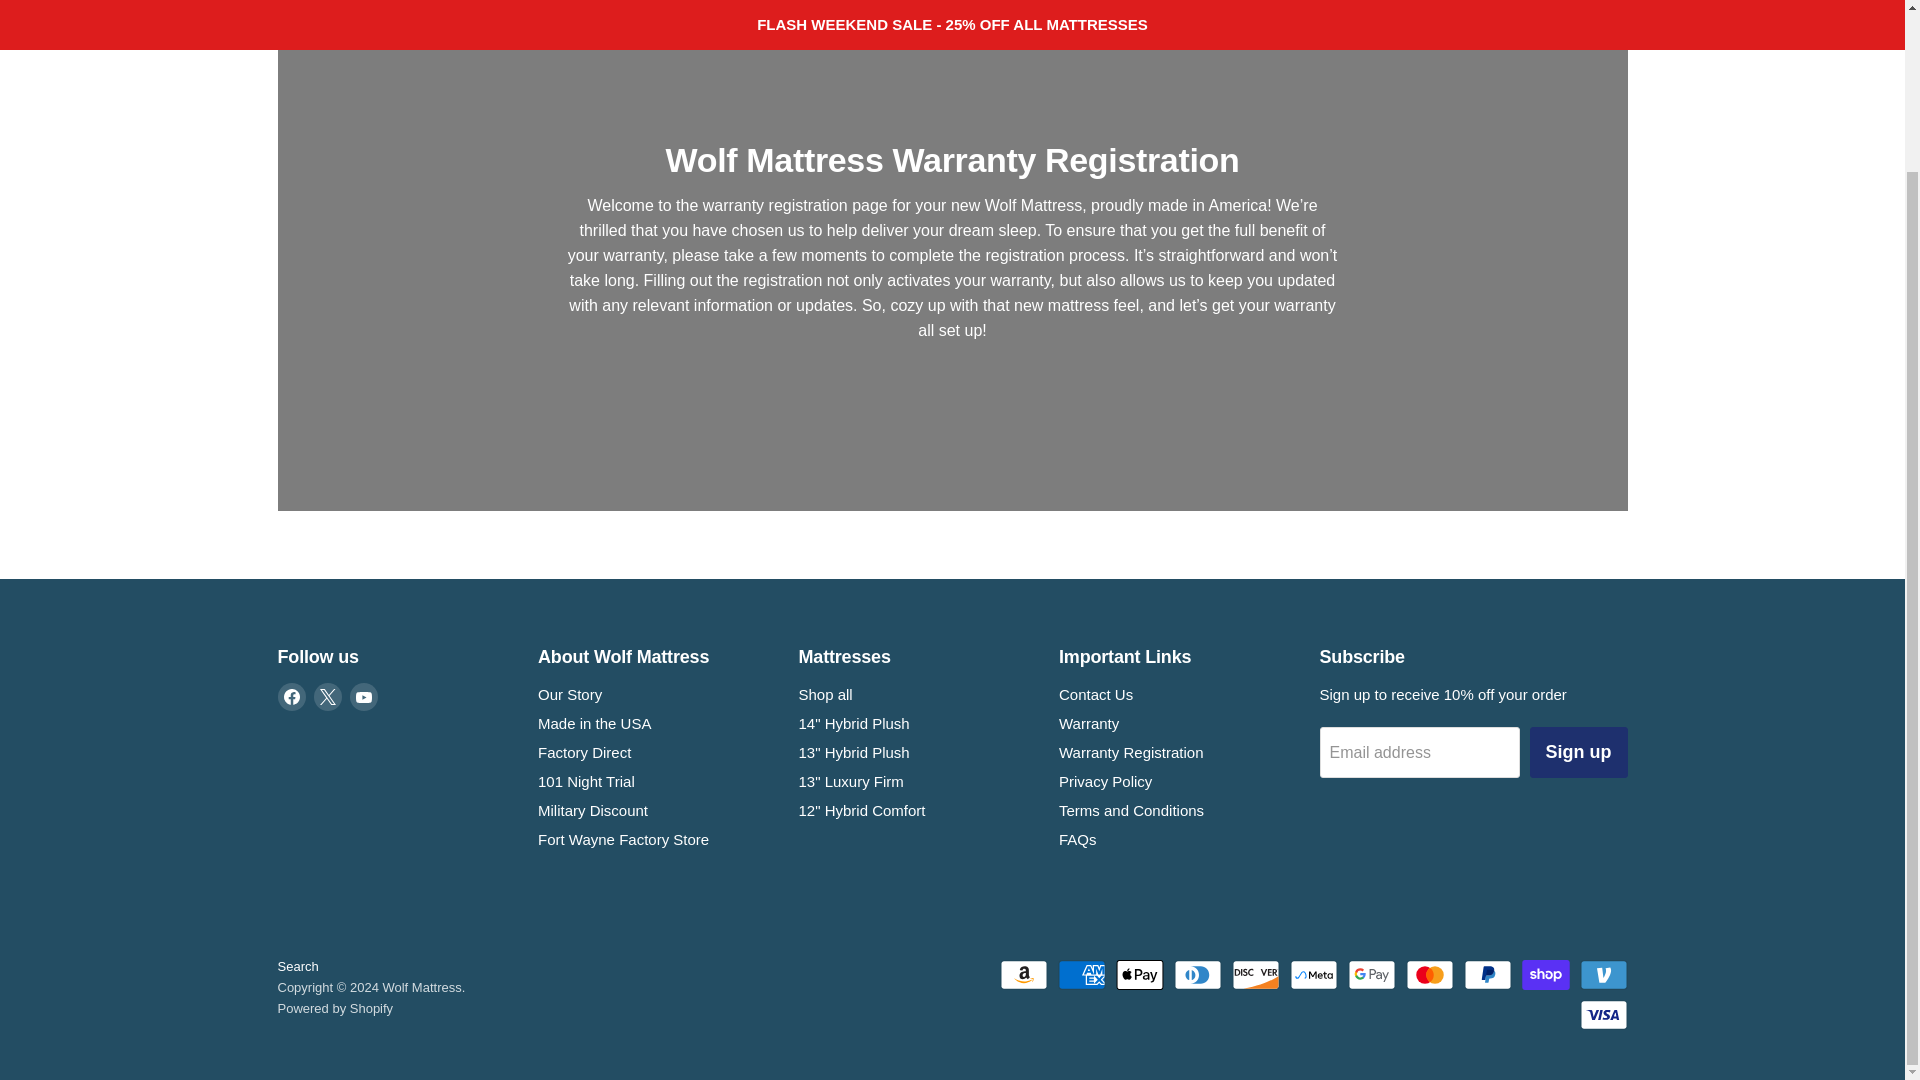 This screenshot has height=1080, width=1920. I want to click on Venmo, so click(1604, 975).